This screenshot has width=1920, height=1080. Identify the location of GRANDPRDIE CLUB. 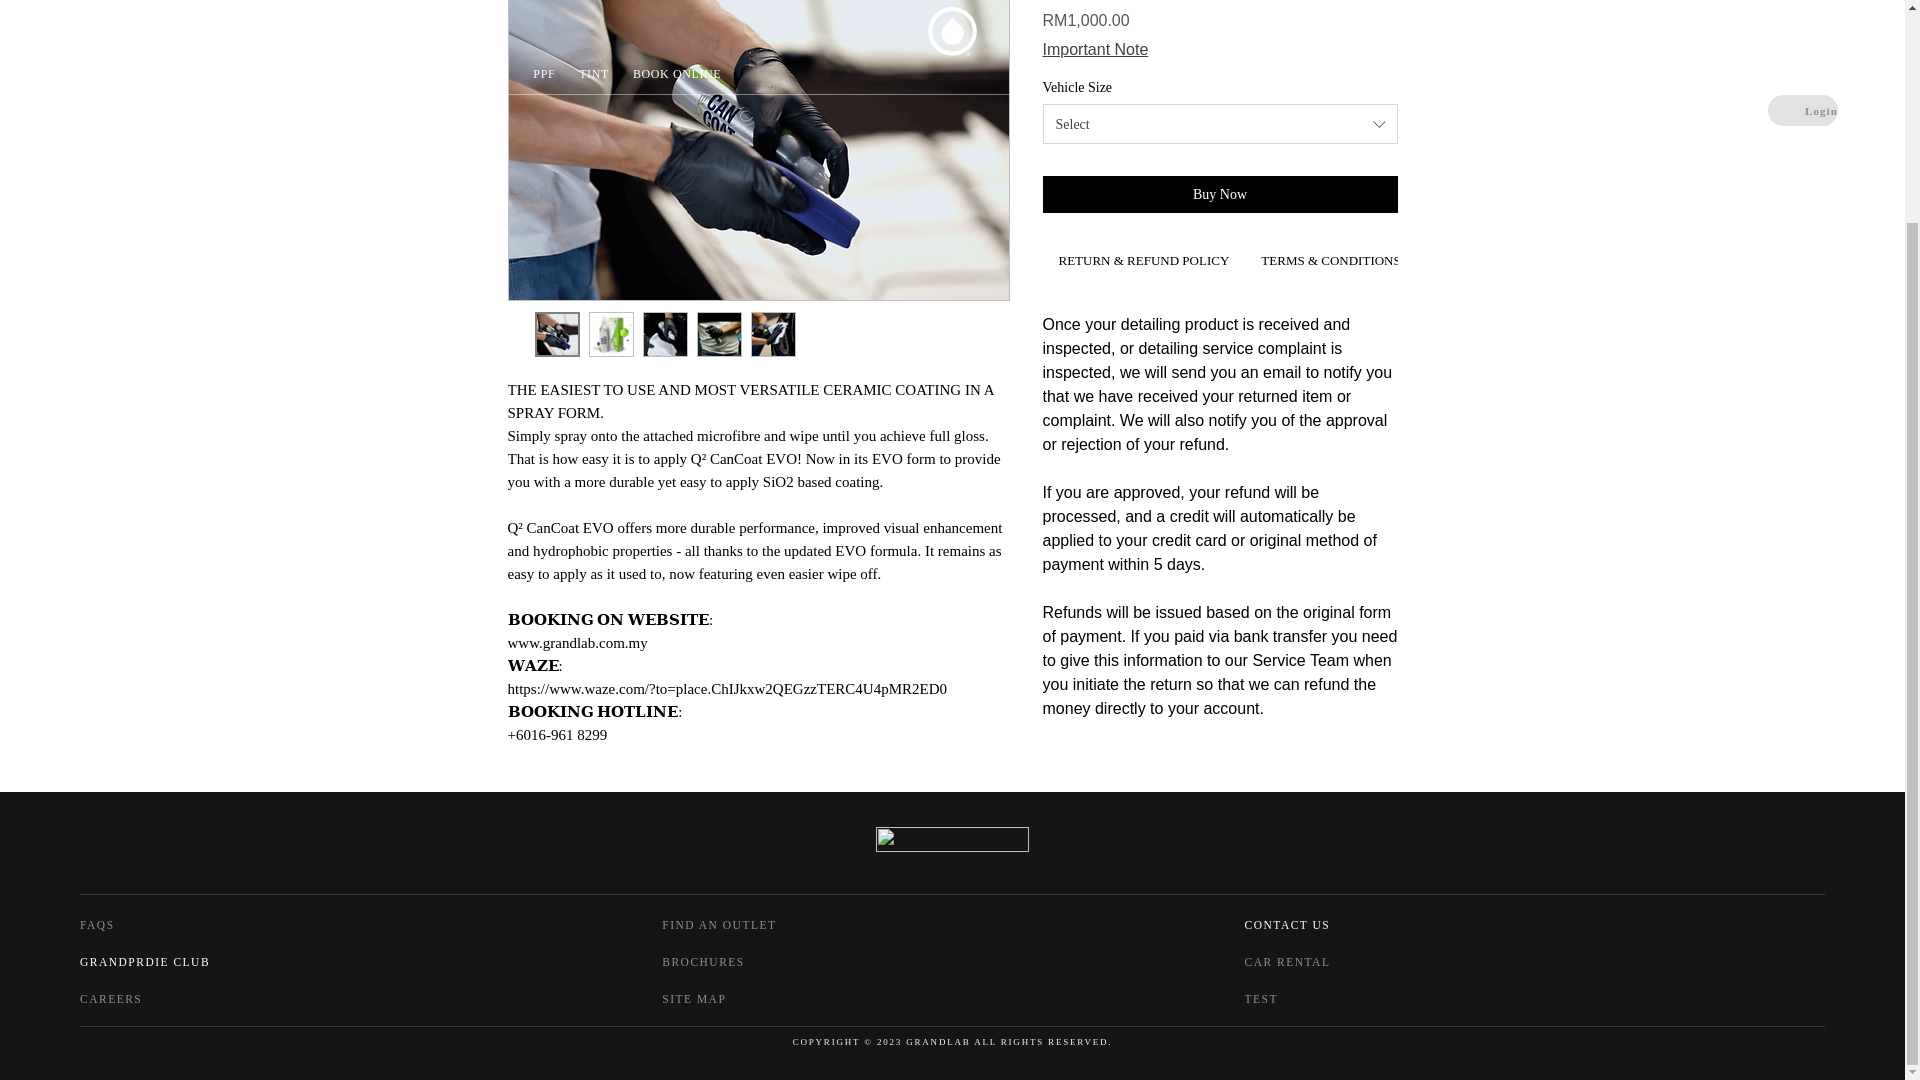
(168, 962).